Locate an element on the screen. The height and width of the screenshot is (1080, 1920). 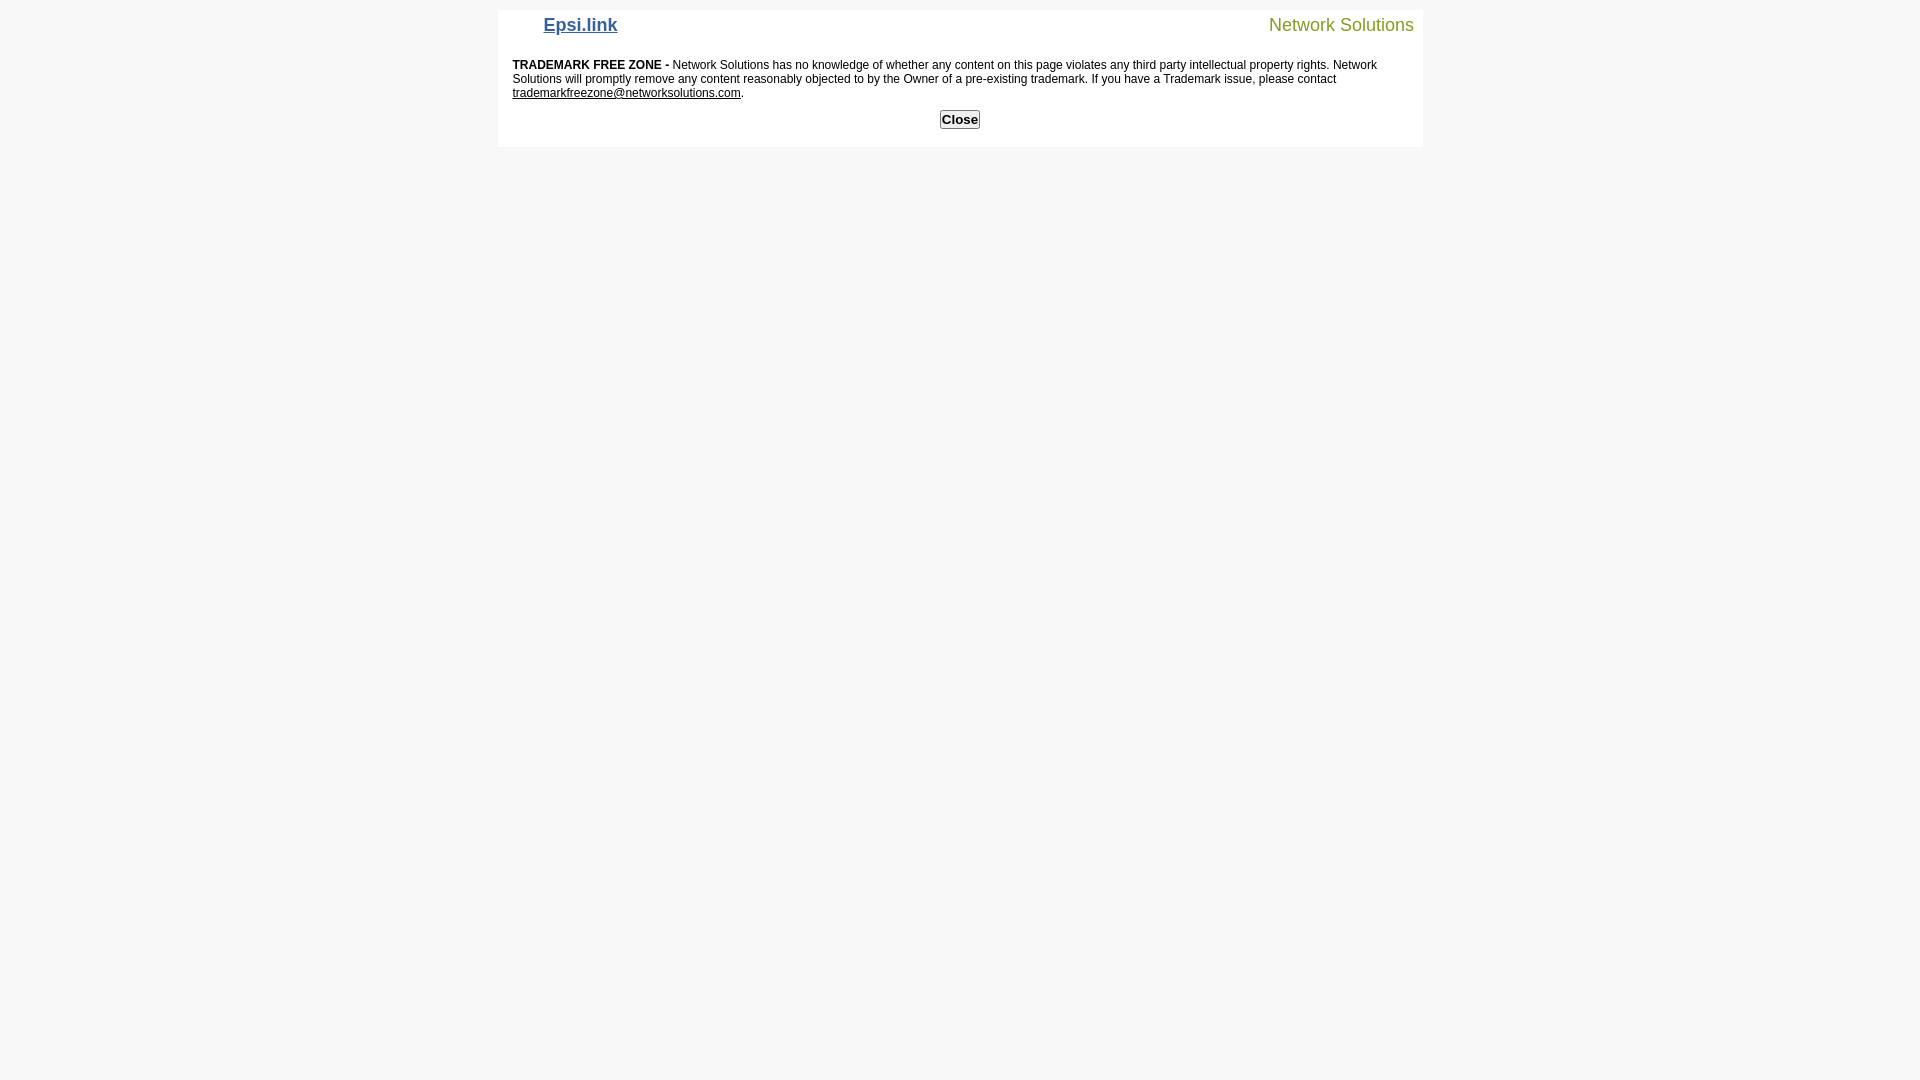
Epsi.link is located at coordinates (563, 30).